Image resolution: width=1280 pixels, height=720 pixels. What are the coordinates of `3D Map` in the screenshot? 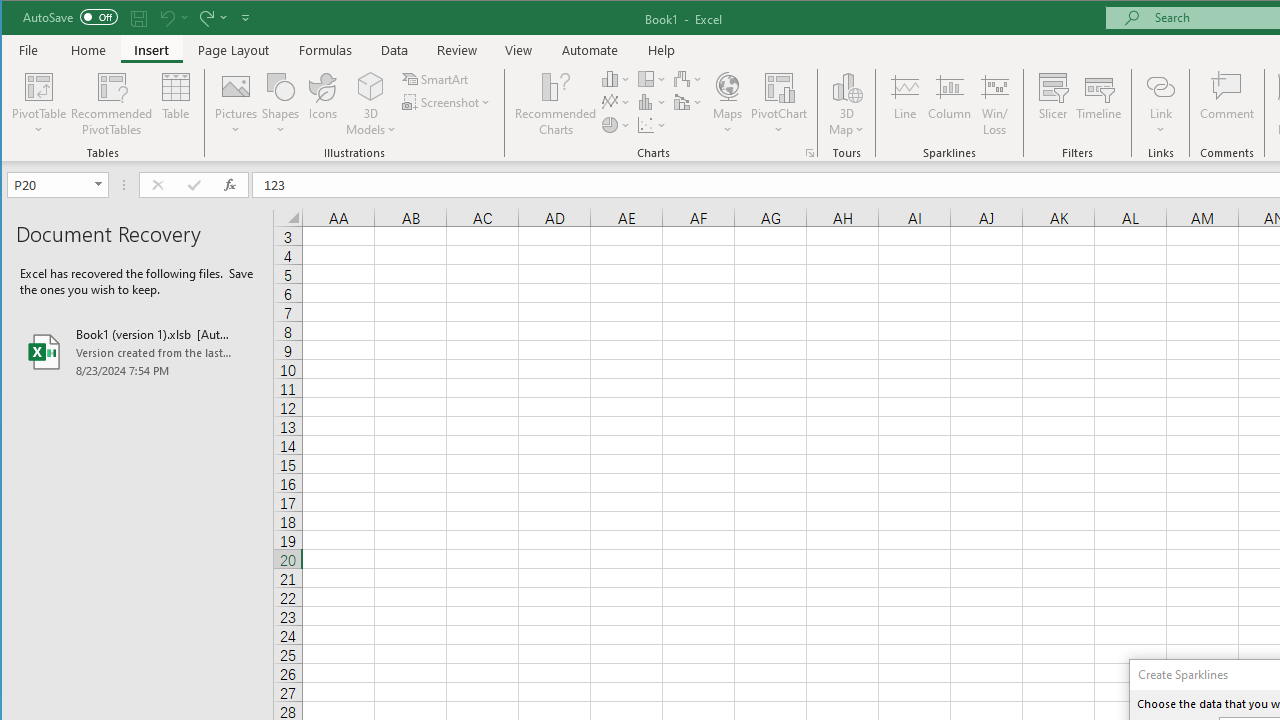 It's located at (846, 104).